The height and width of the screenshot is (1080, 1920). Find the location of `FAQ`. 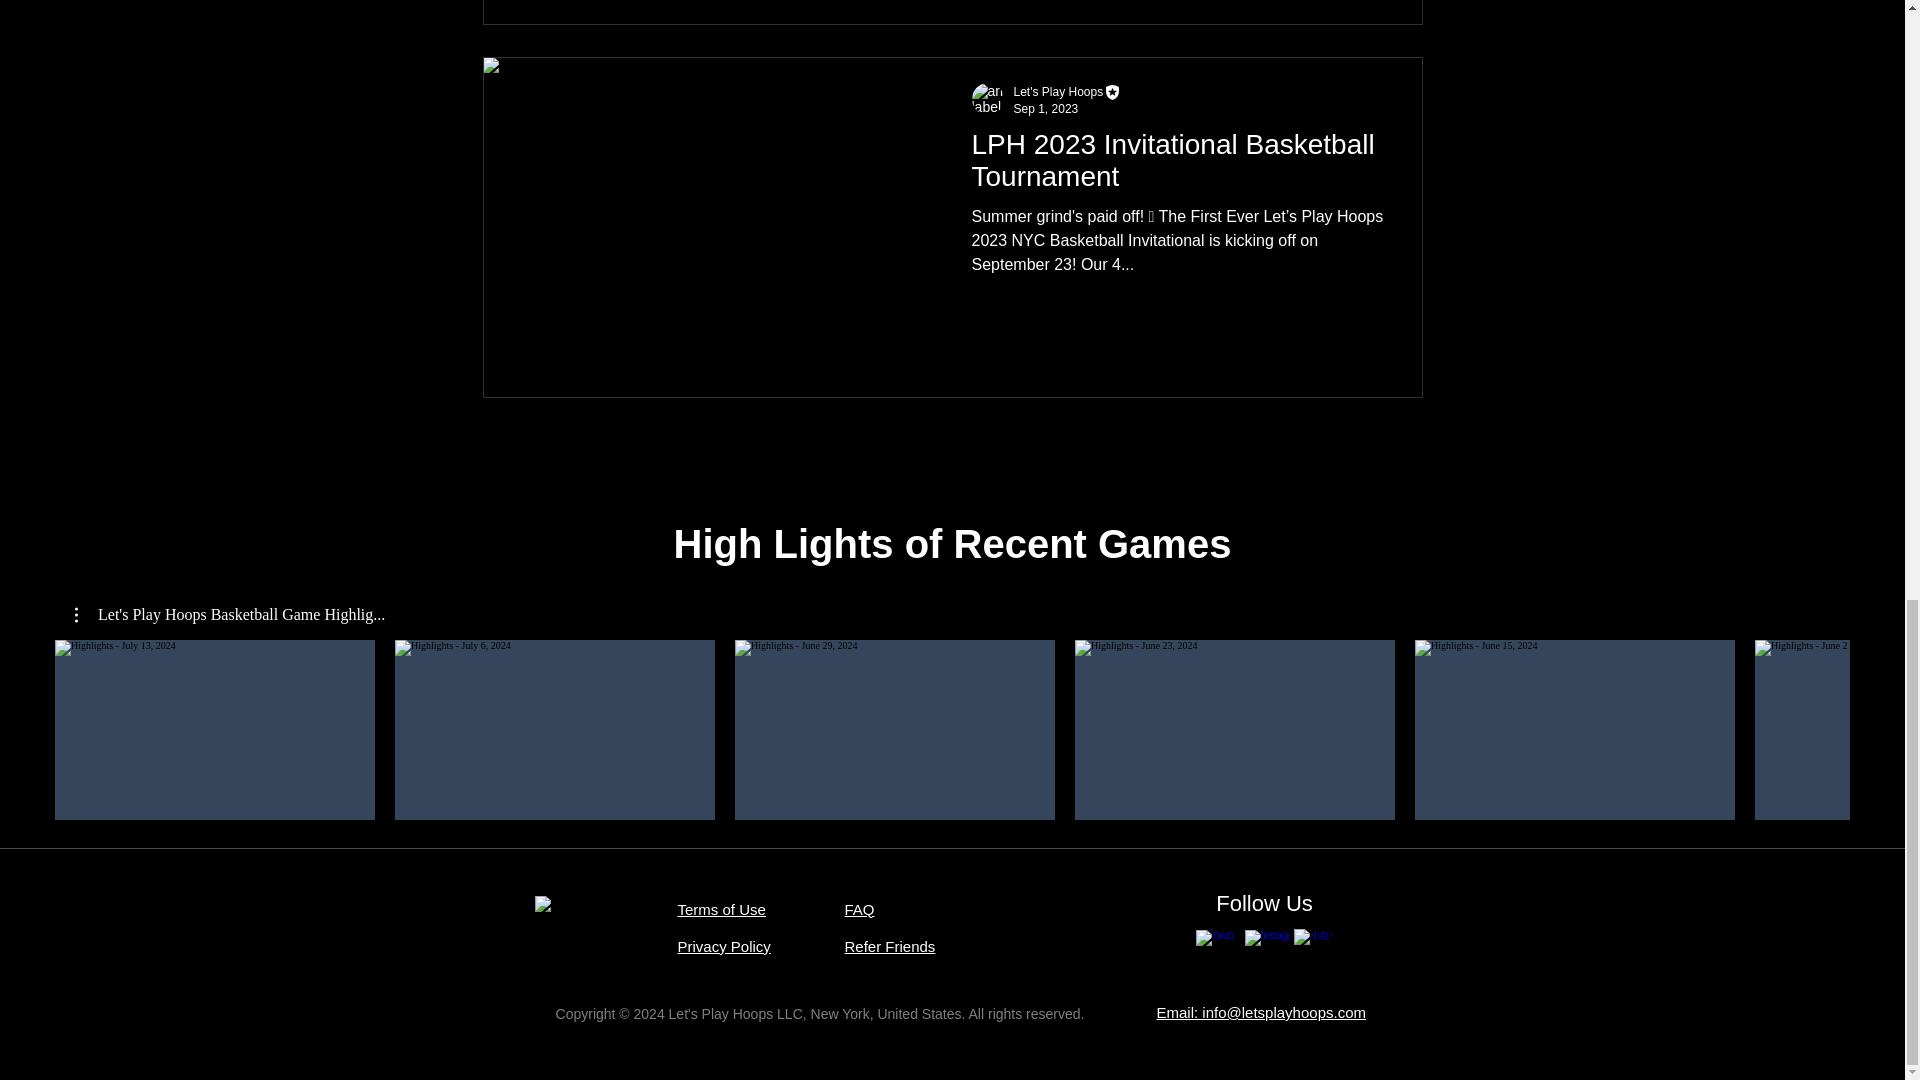

FAQ is located at coordinates (858, 909).